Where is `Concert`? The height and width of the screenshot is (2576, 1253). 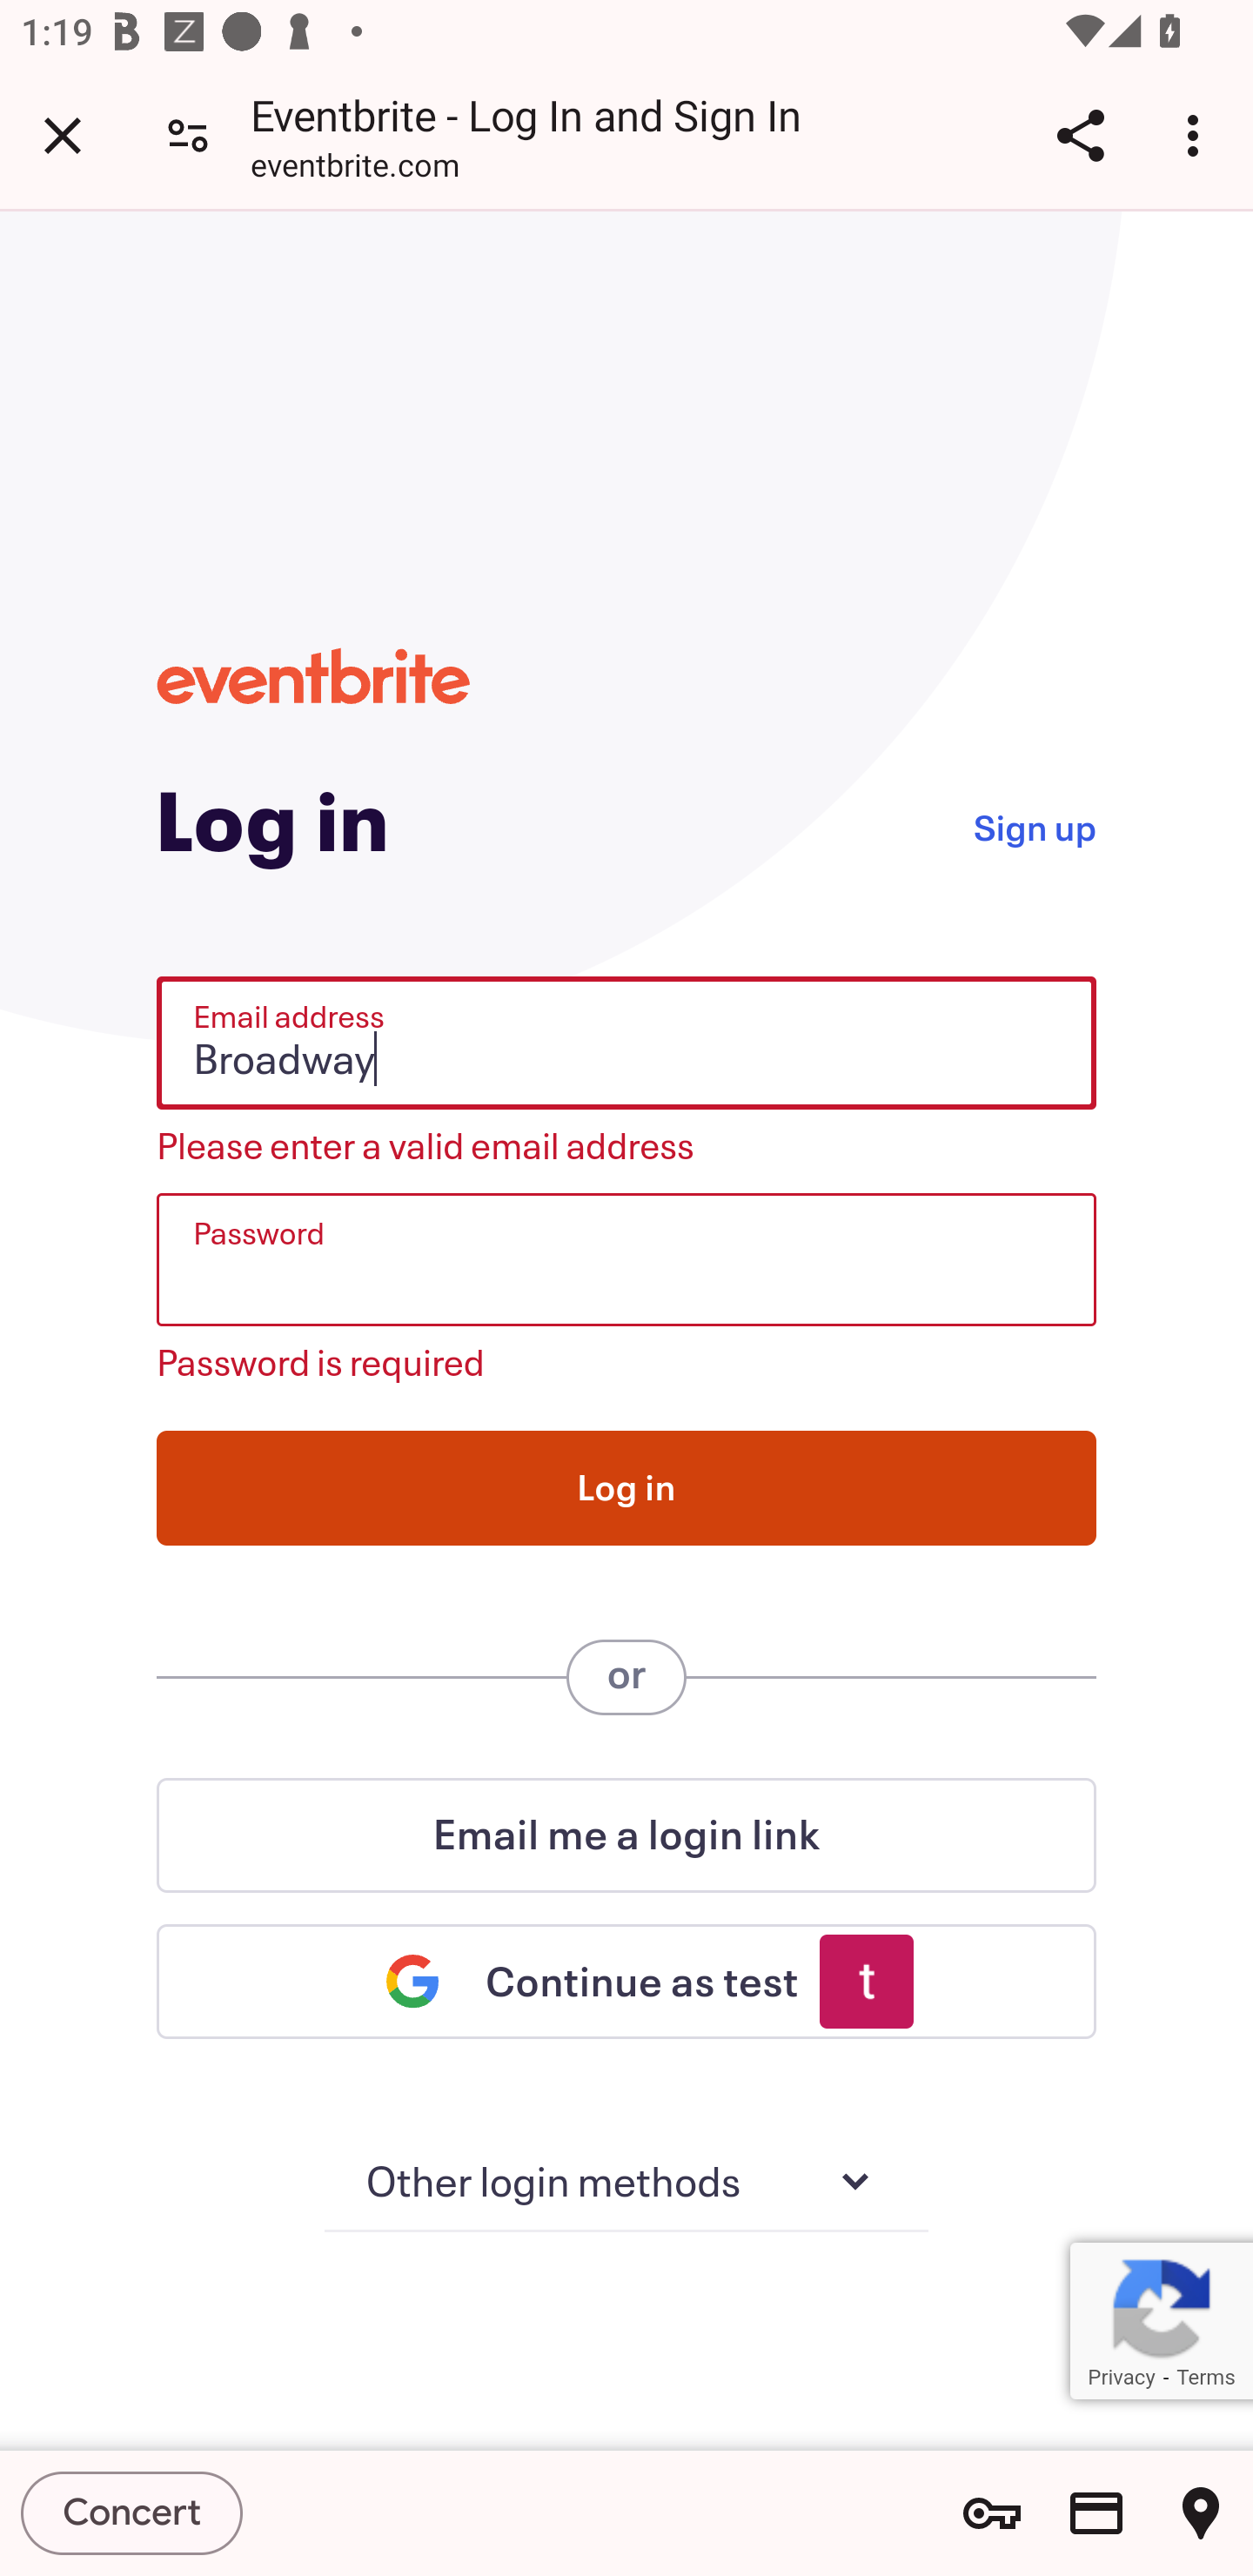
Concert is located at coordinates (132, 2512).